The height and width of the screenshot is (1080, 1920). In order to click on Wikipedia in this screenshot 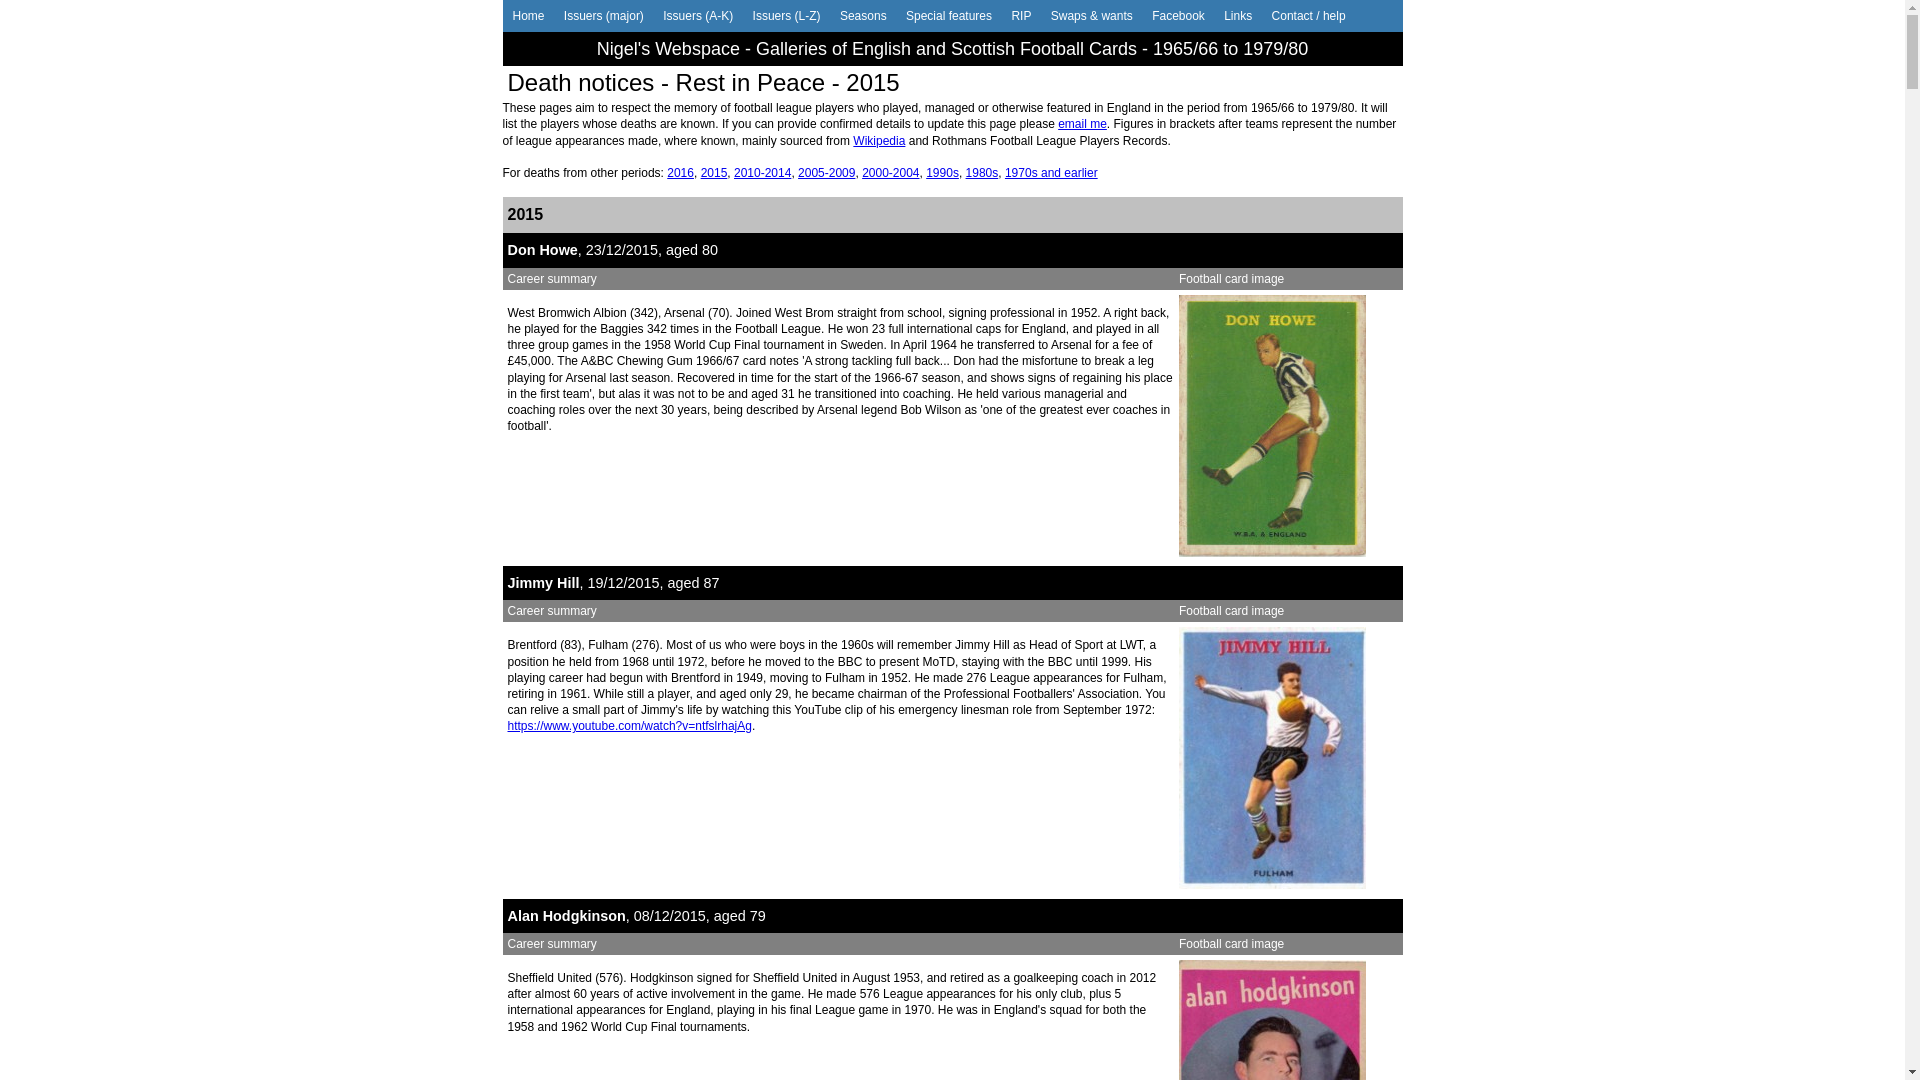, I will do `click(879, 141)`.